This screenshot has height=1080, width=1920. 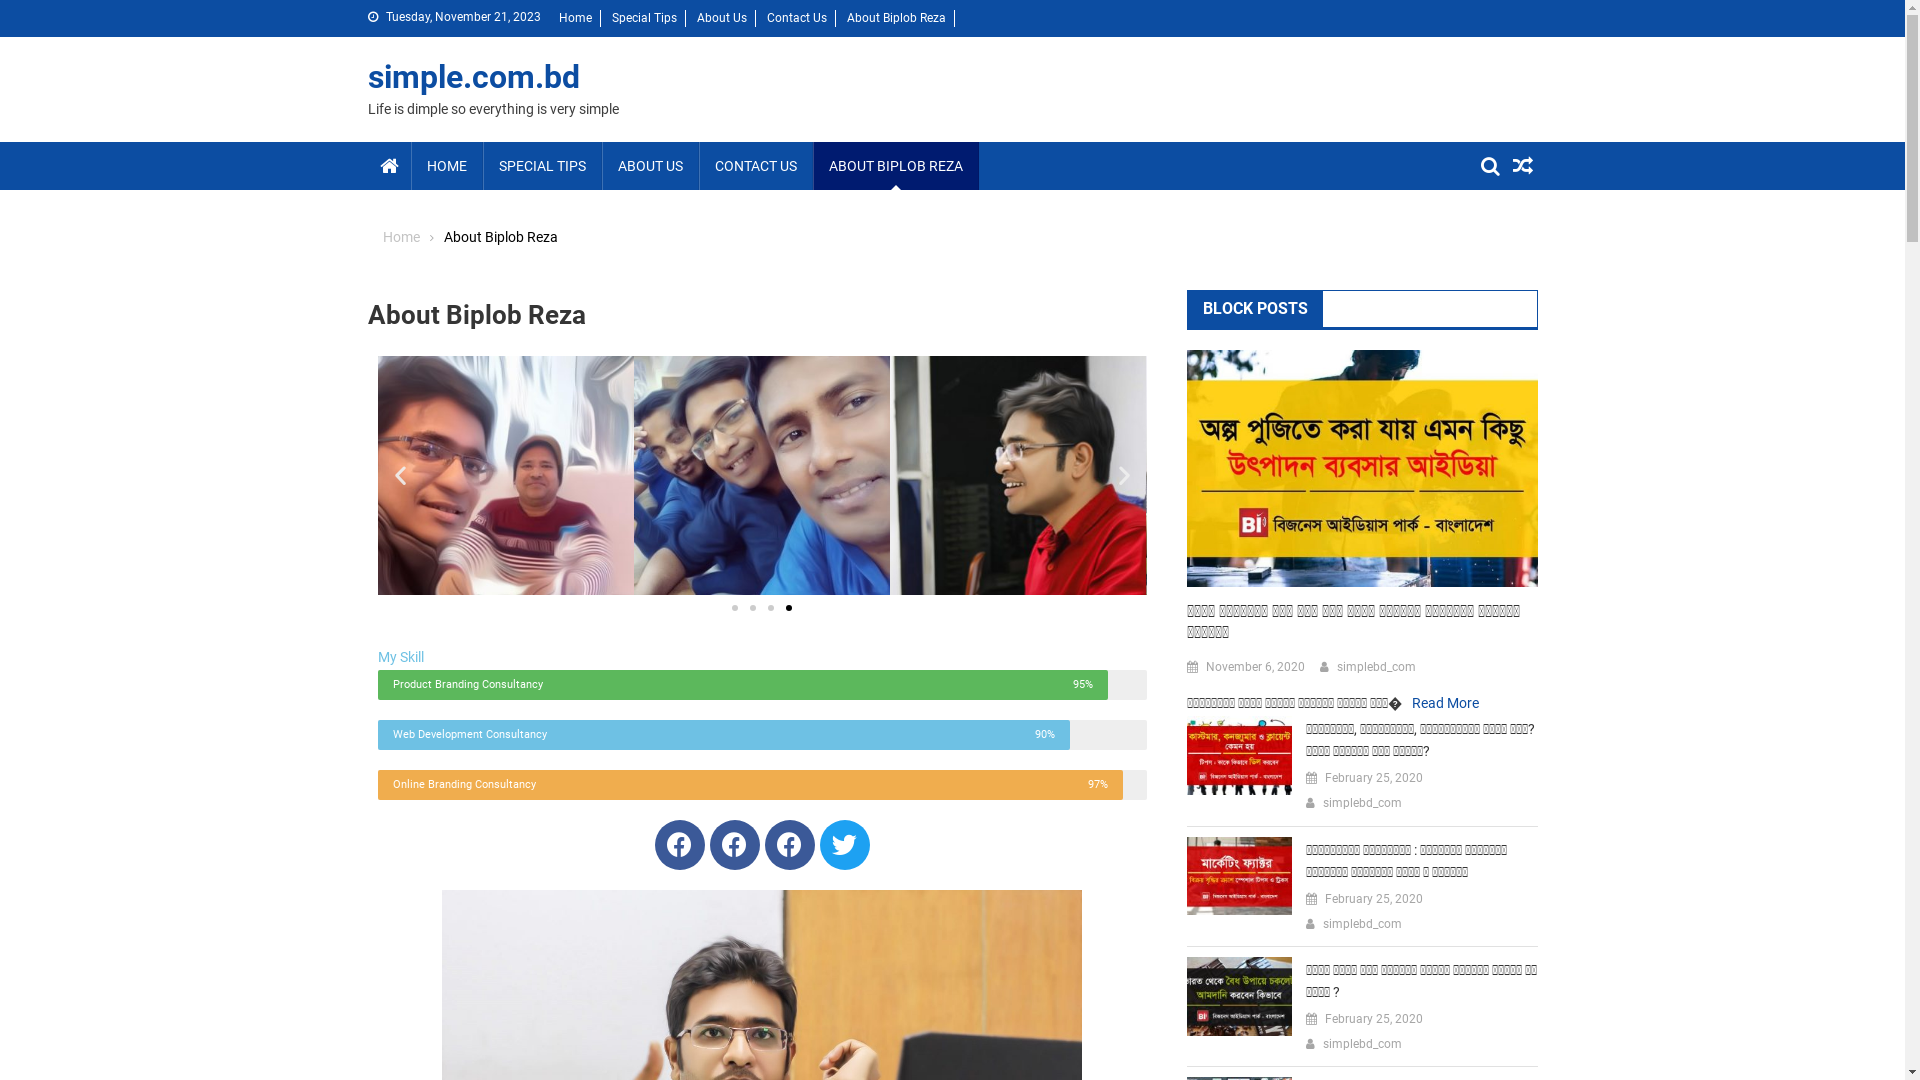 What do you see at coordinates (755, 166) in the screenshot?
I see `CONTACT US` at bounding box center [755, 166].